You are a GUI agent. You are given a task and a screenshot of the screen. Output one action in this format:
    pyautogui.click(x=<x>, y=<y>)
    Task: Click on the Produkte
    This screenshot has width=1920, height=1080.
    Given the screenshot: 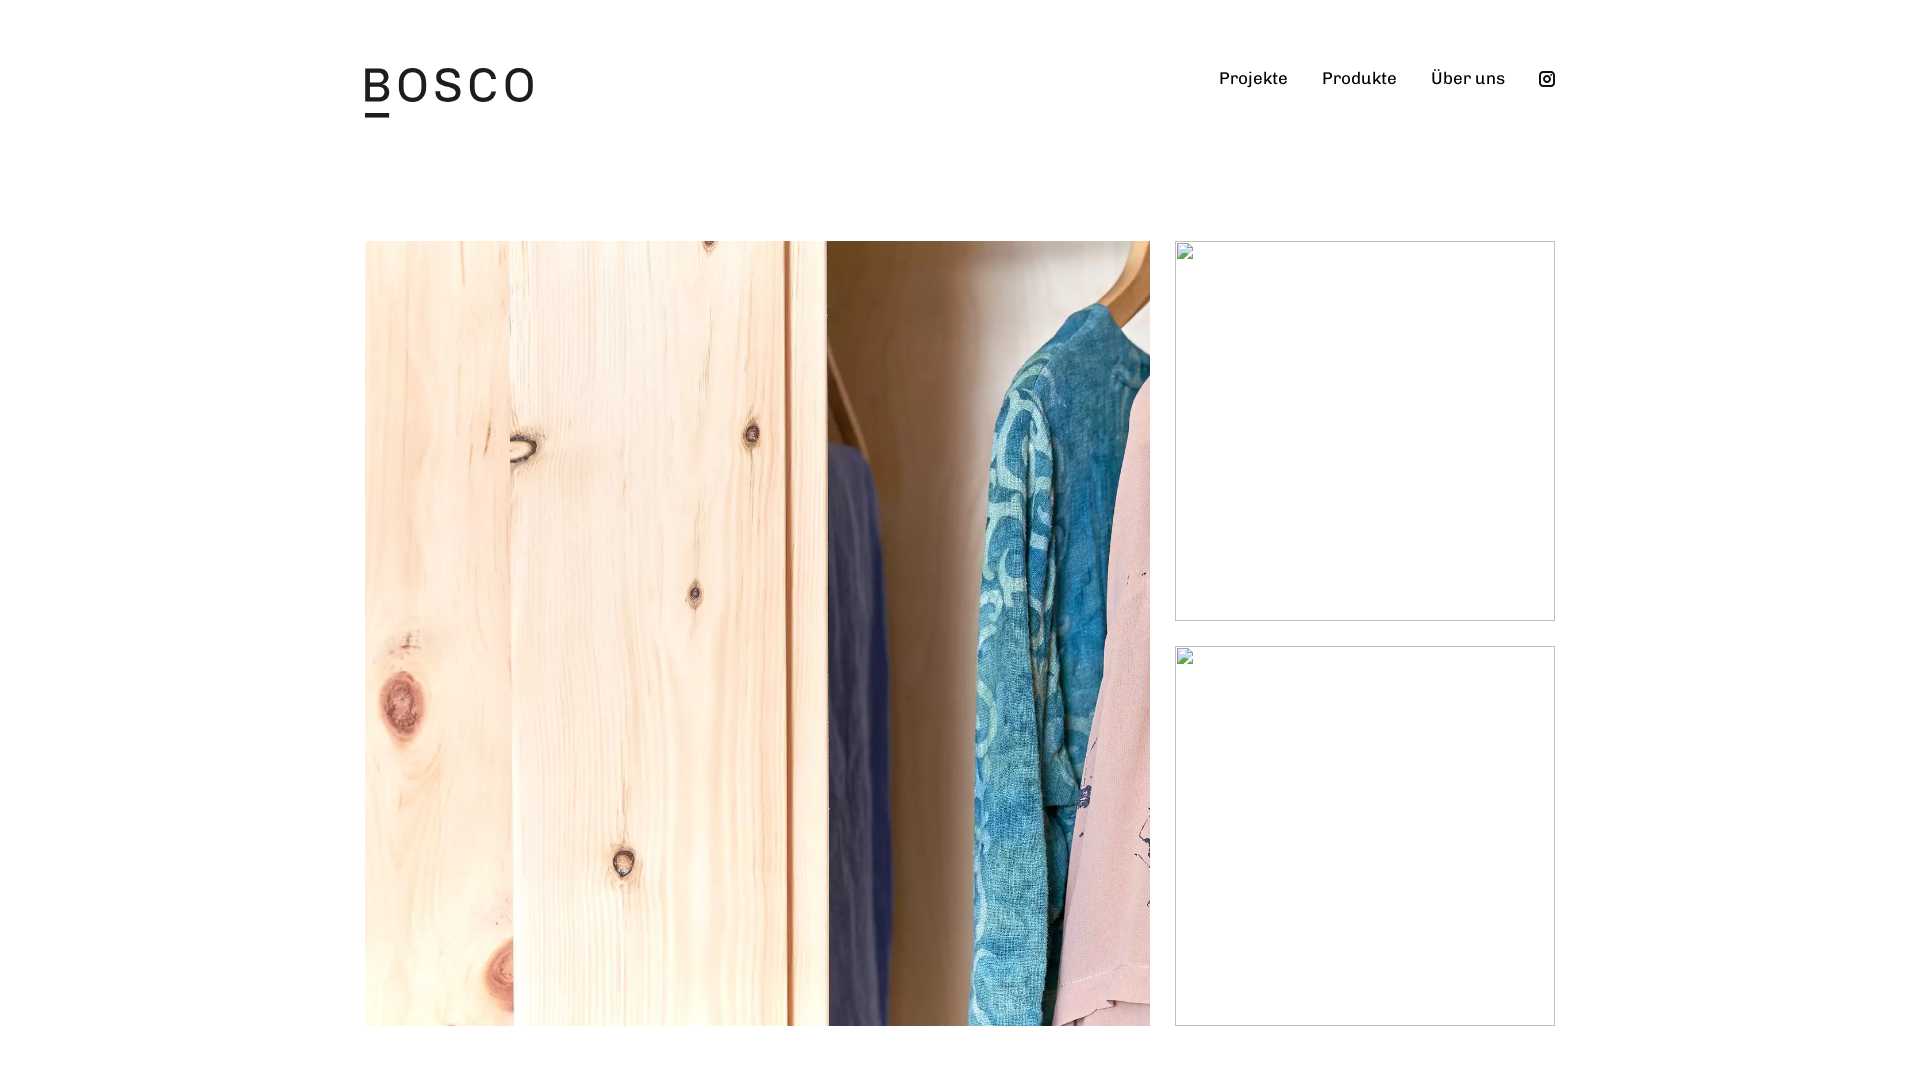 What is the action you would take?
    pyautogui.click(x=1360, y=95)
    